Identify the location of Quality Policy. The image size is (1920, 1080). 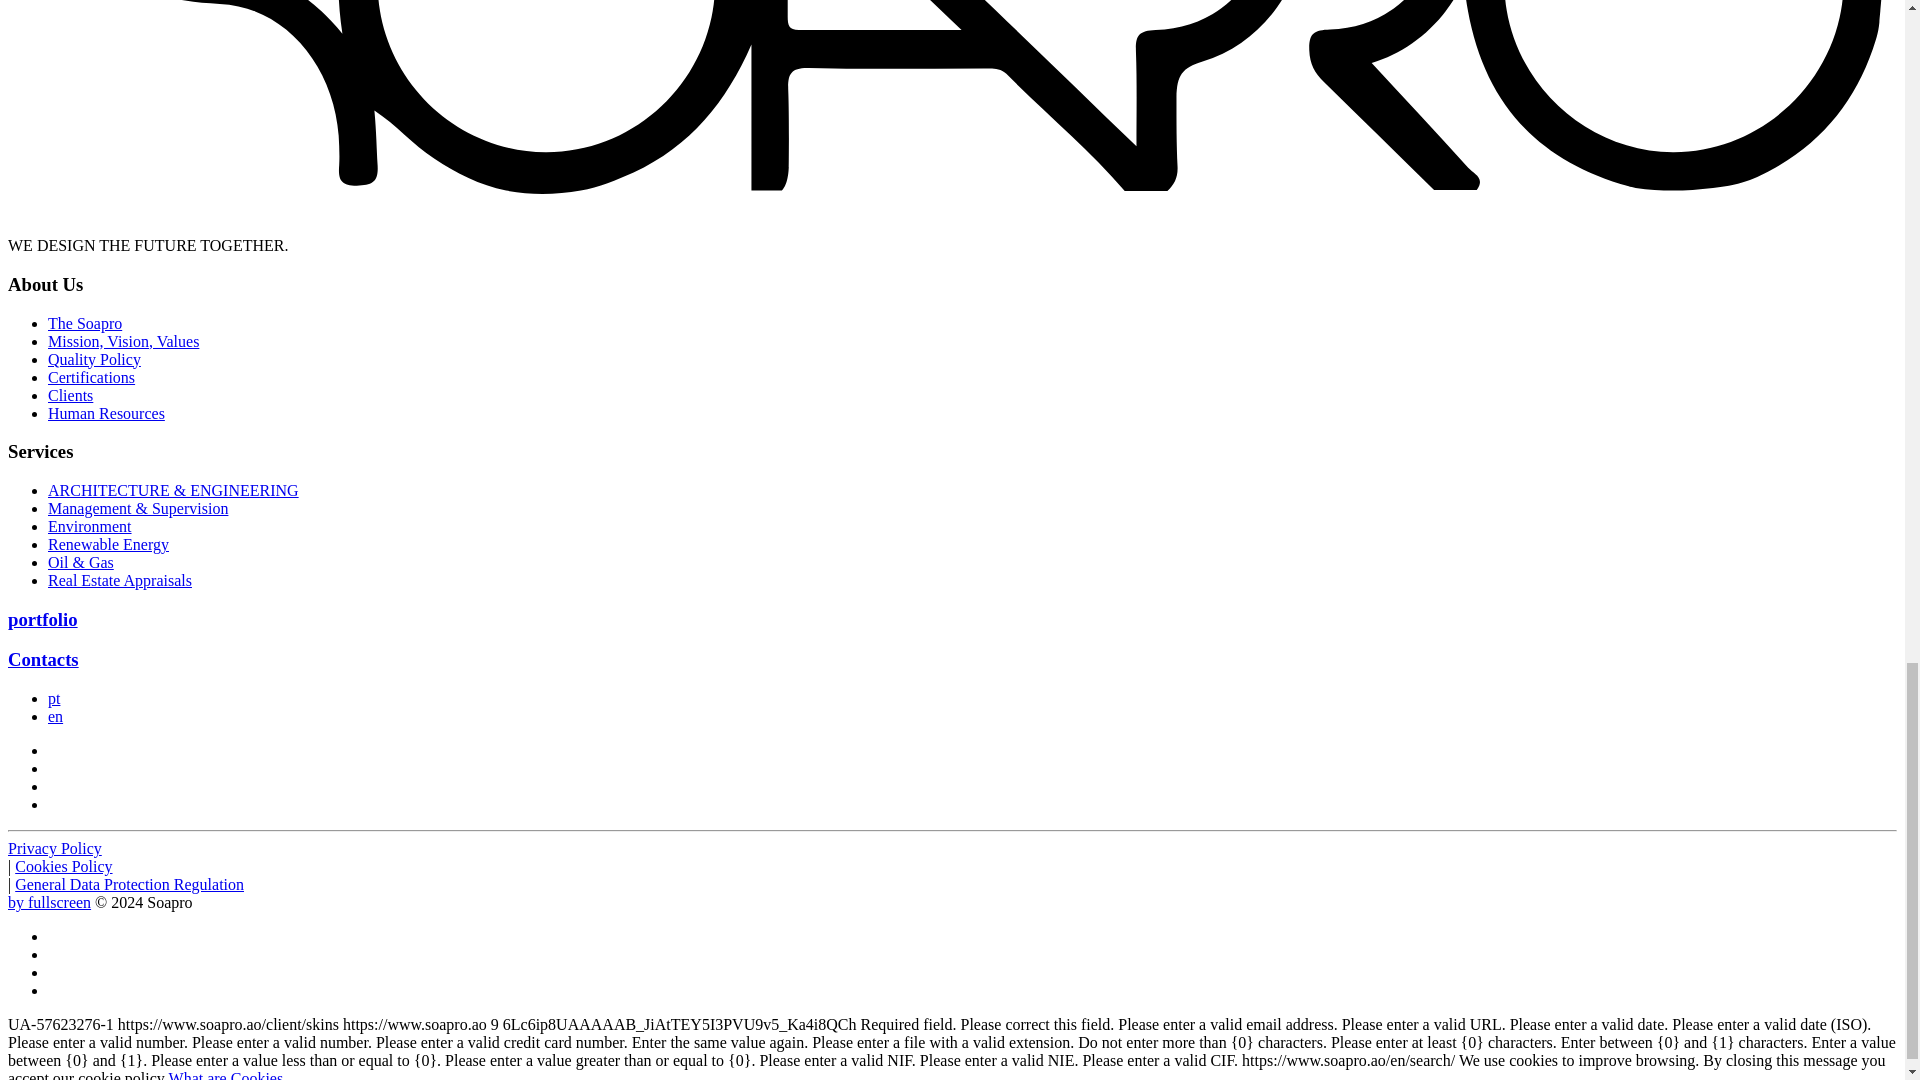
(94, 360).